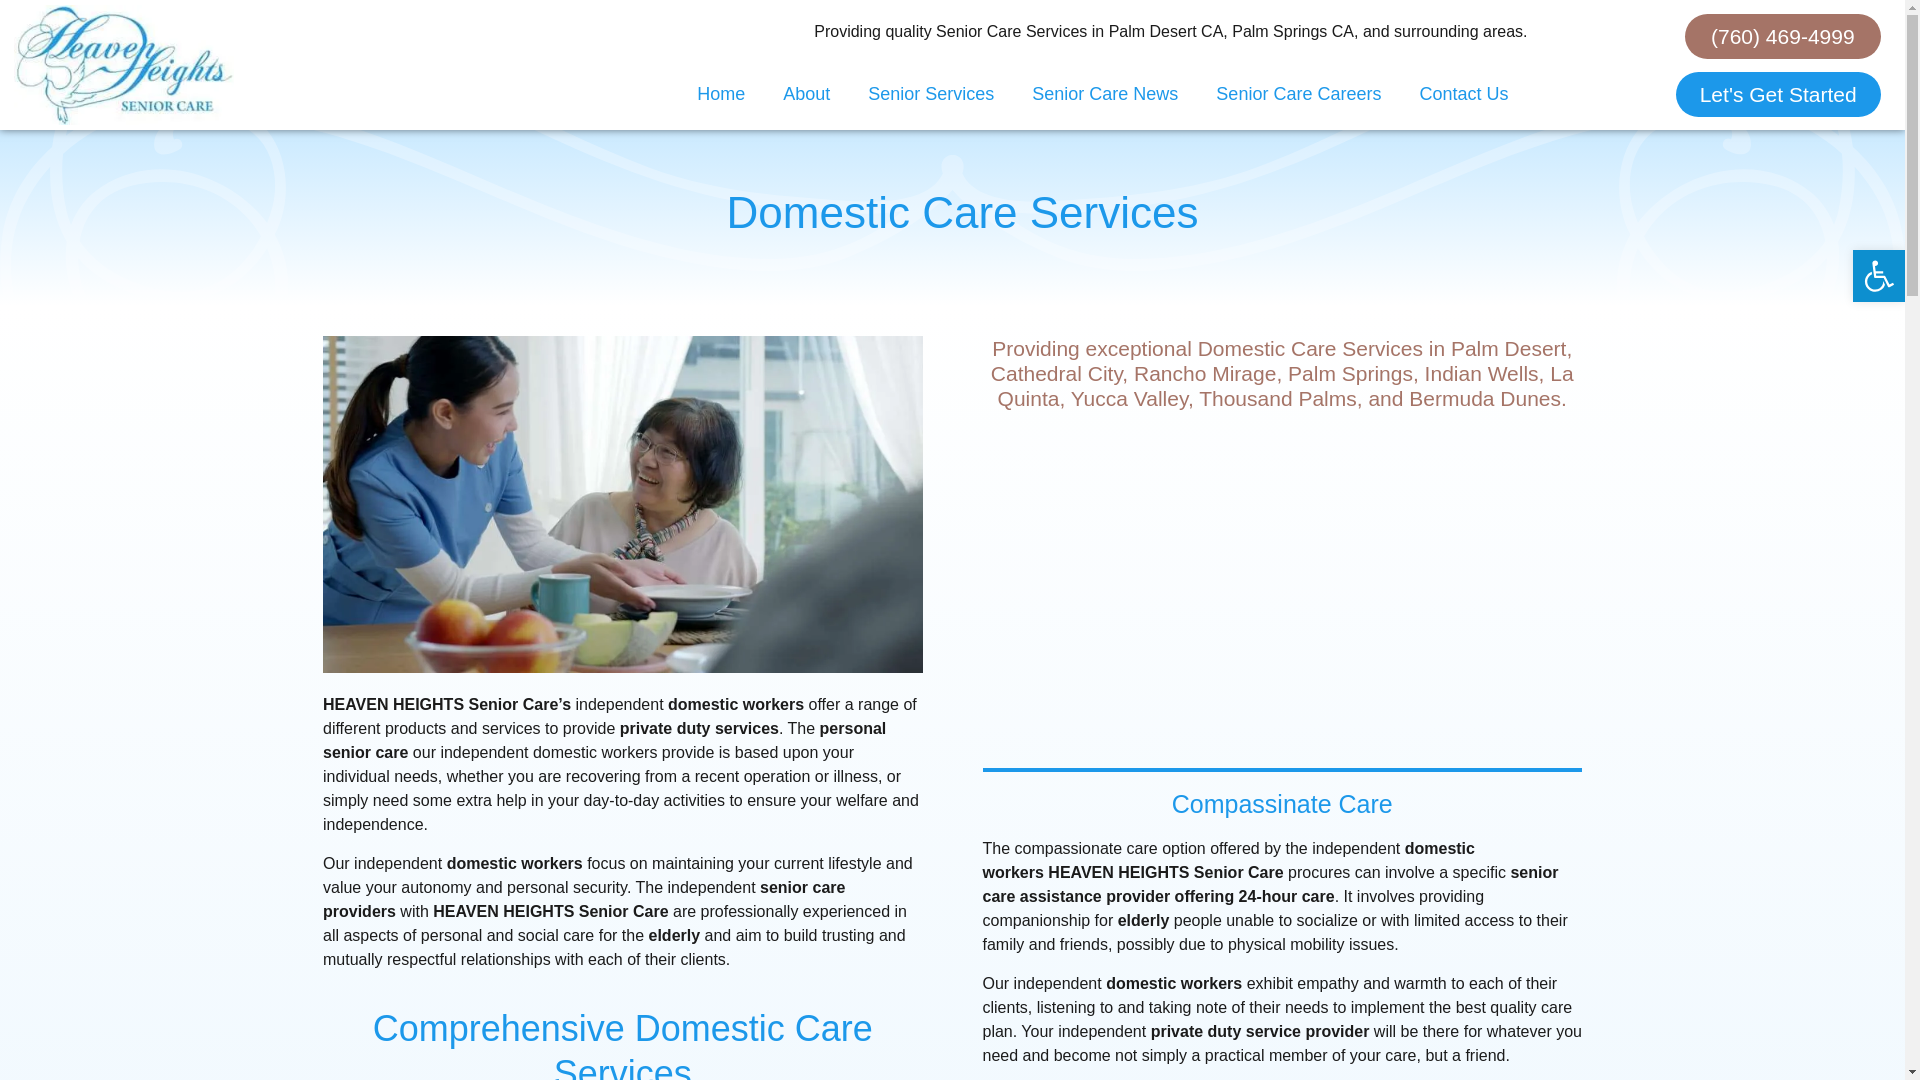 This screenshot has height=1080, width=1920. I want to click on Home, so click(720, 93).